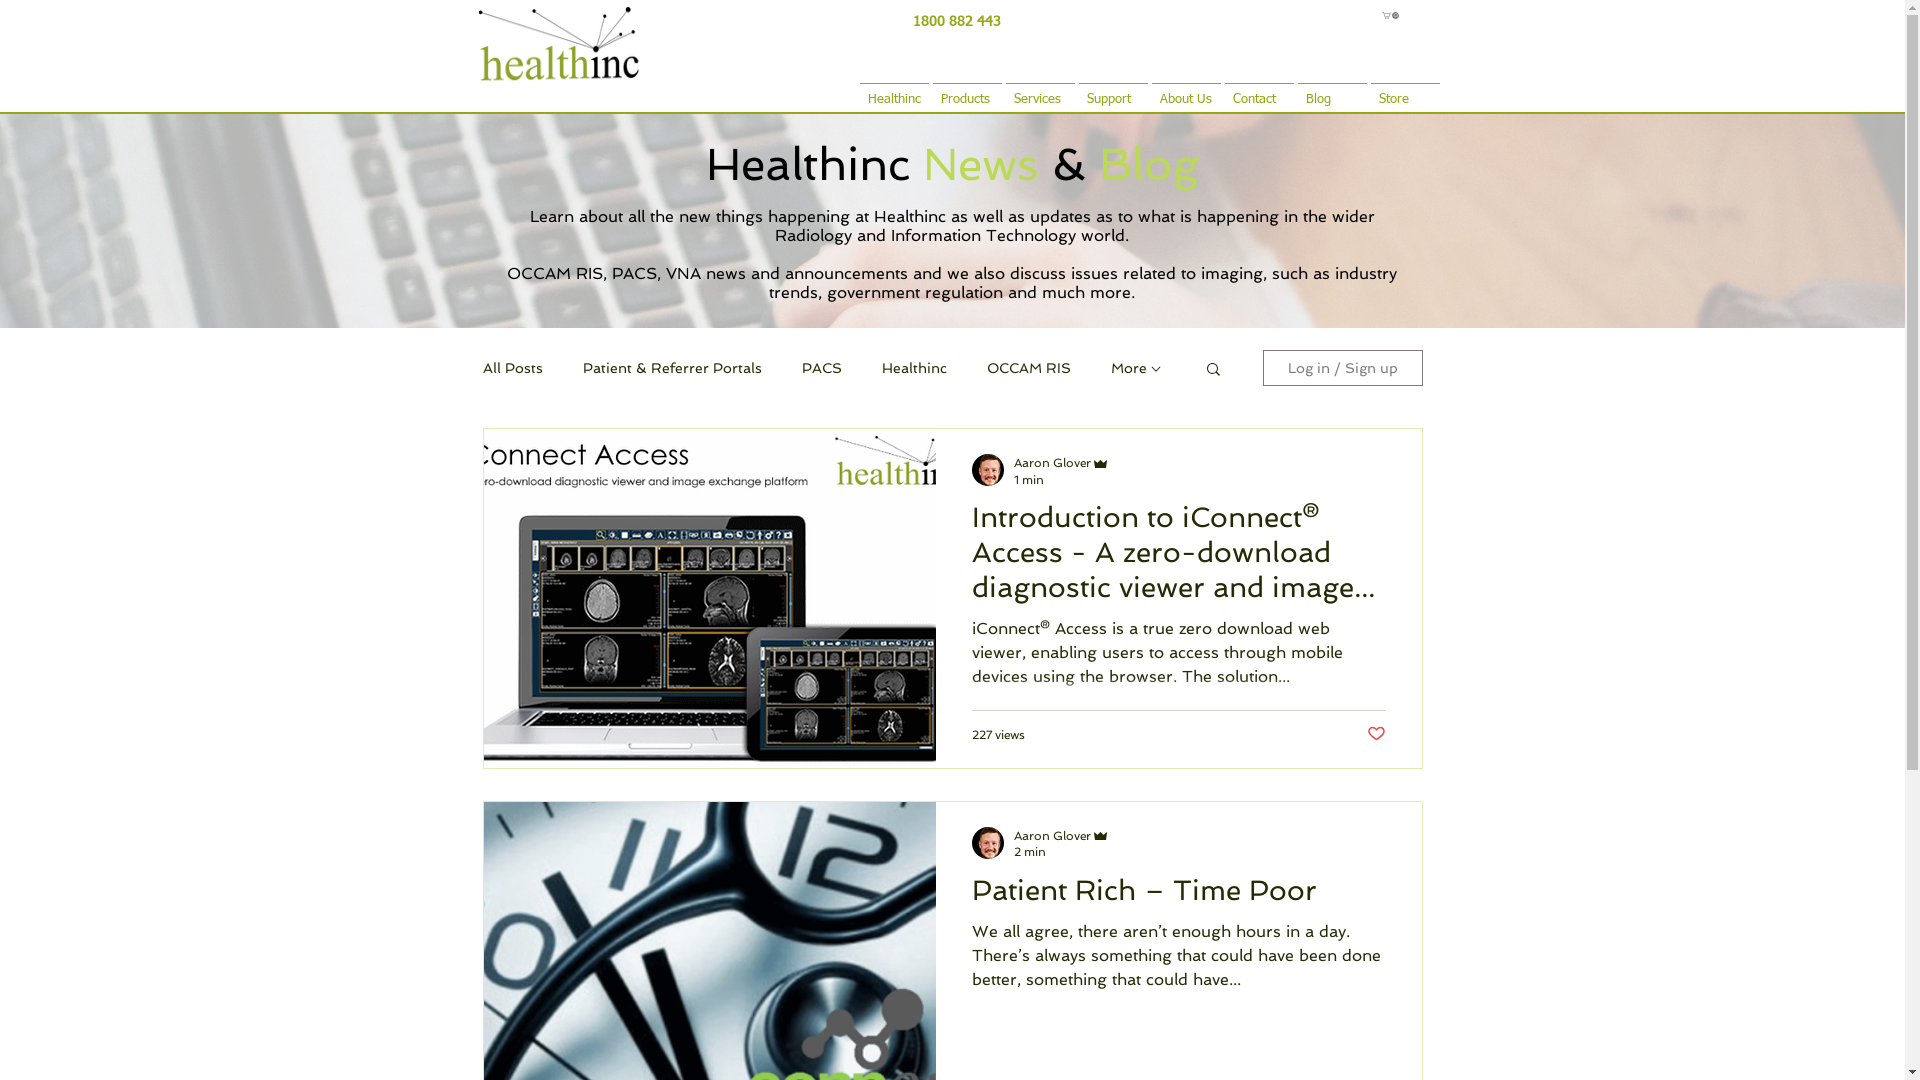 The width and height of the screenshot is (1920, 1080). What do you see at coordinates (1390, 16) in the screenshot?
I see `0` at bounding box center [1390, 16].